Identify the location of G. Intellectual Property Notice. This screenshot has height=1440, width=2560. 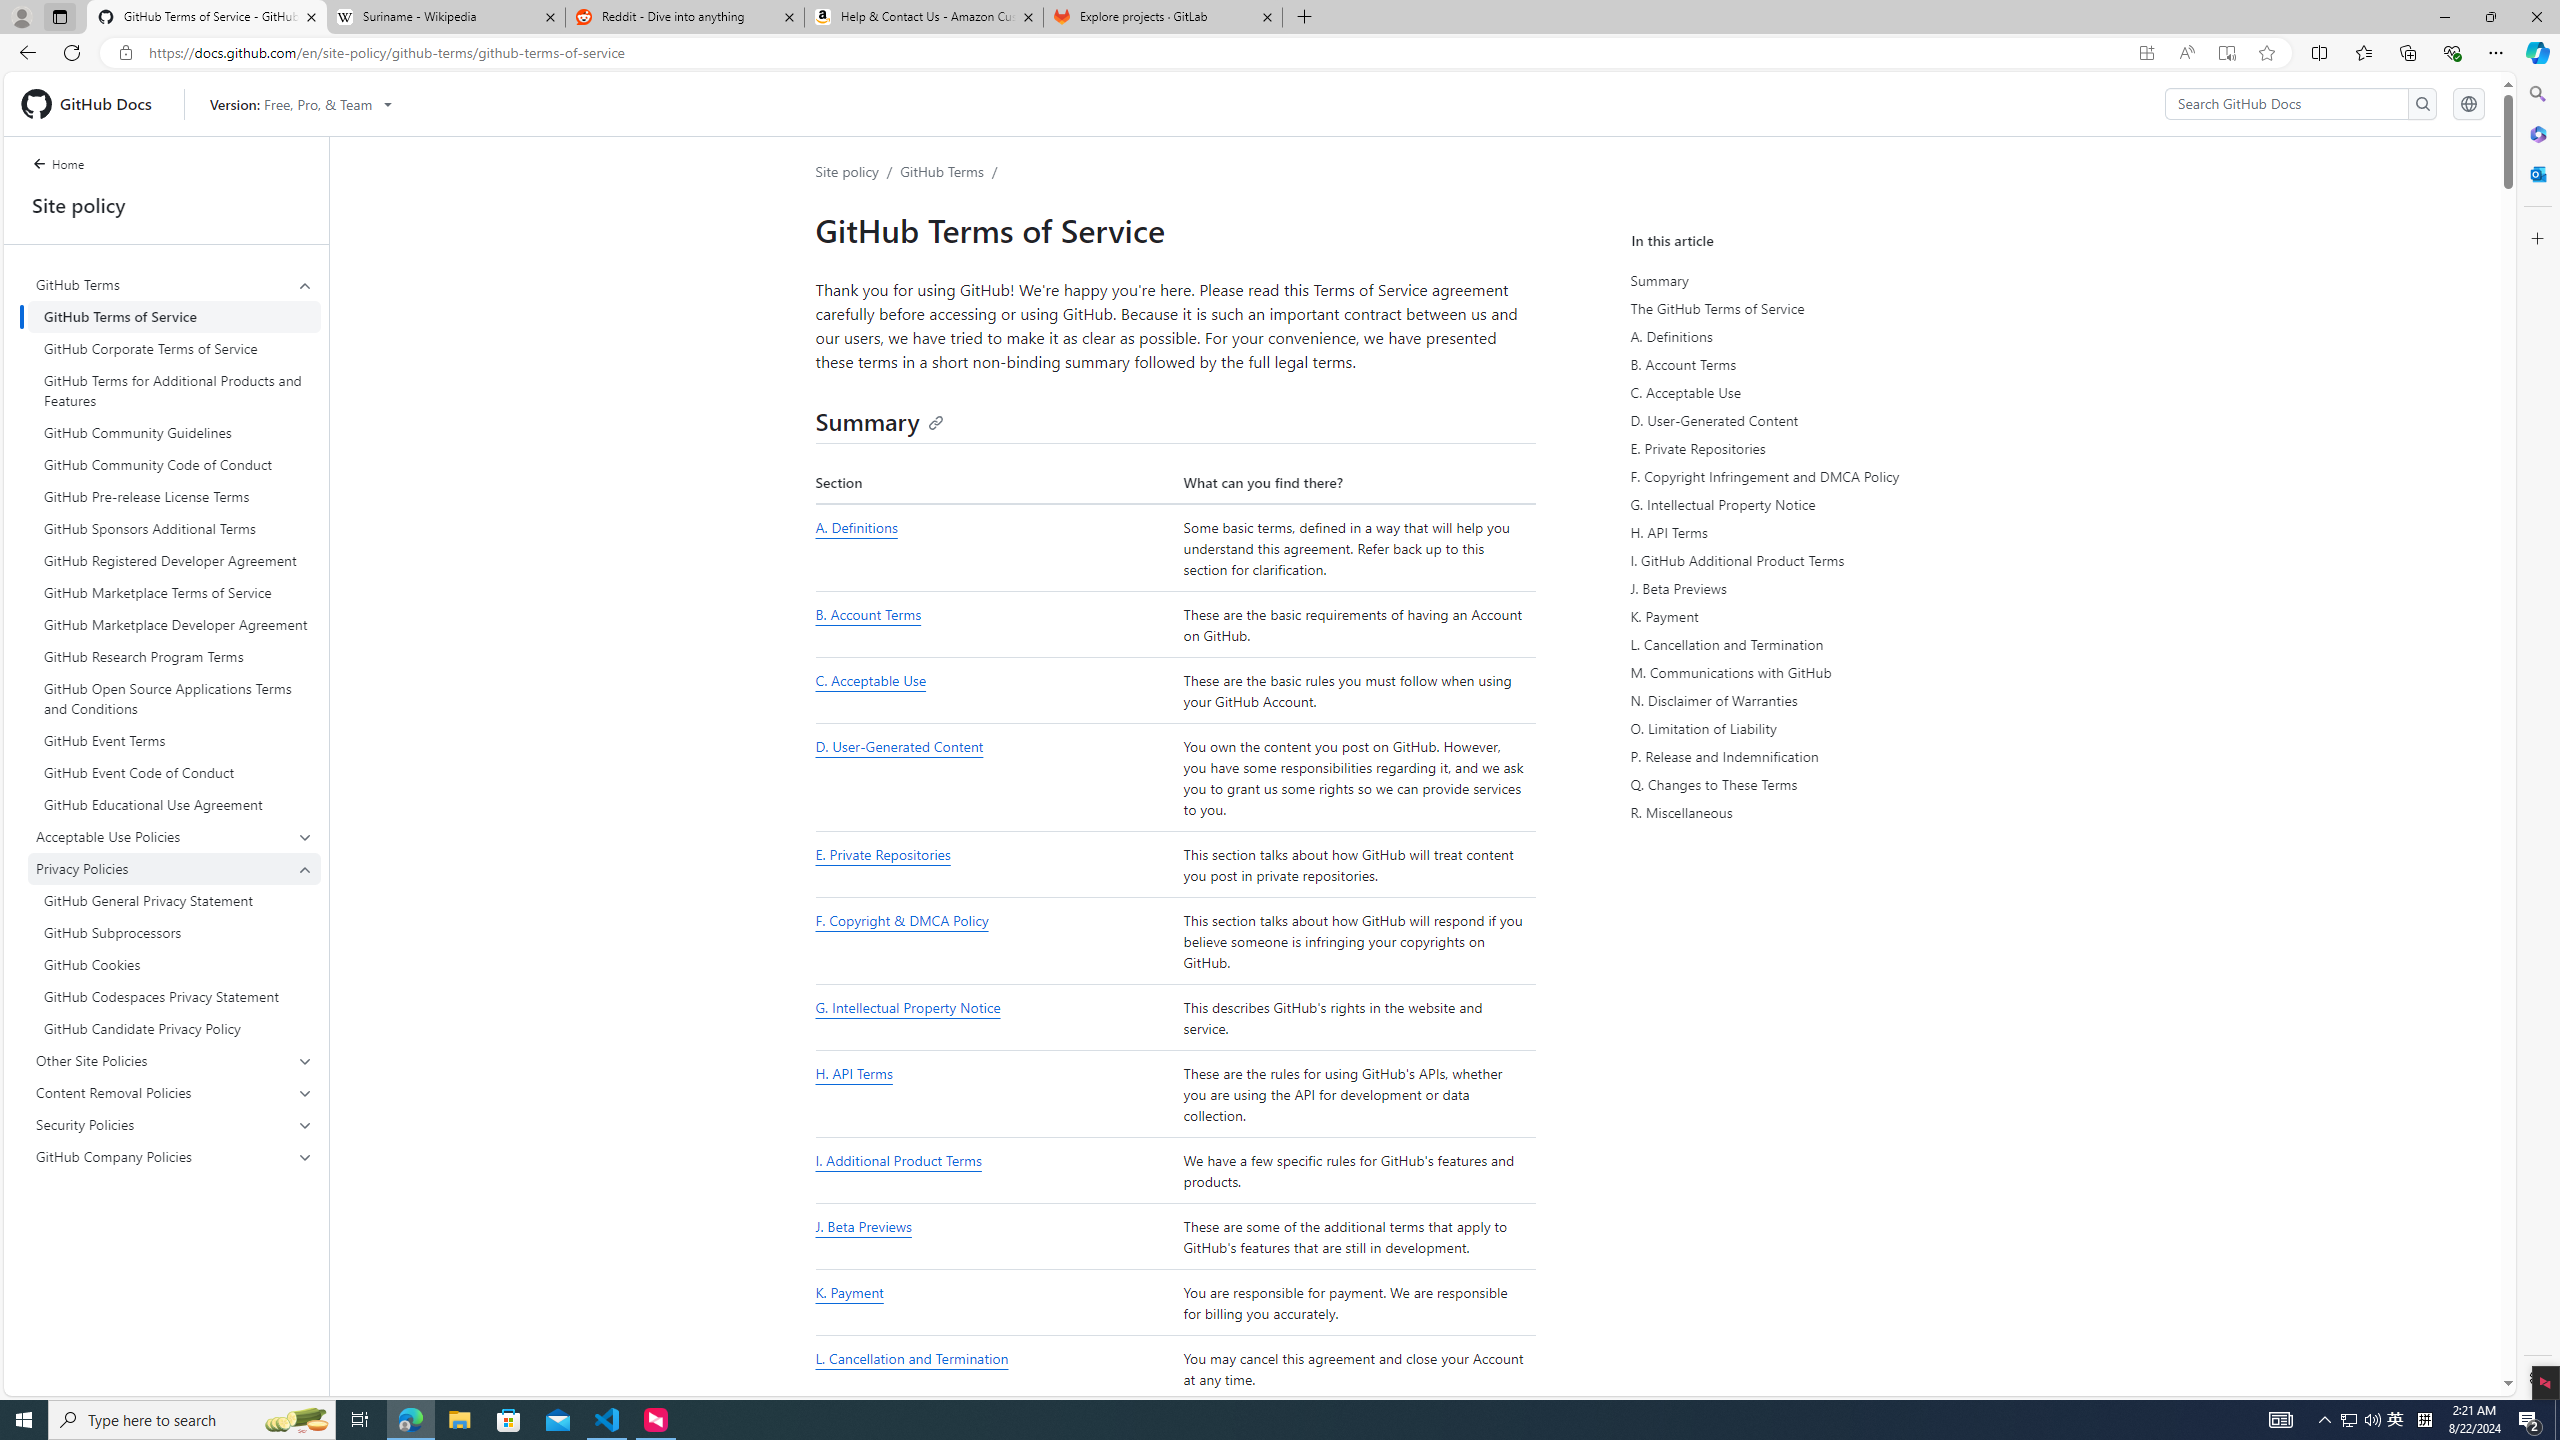
(994, 1018).